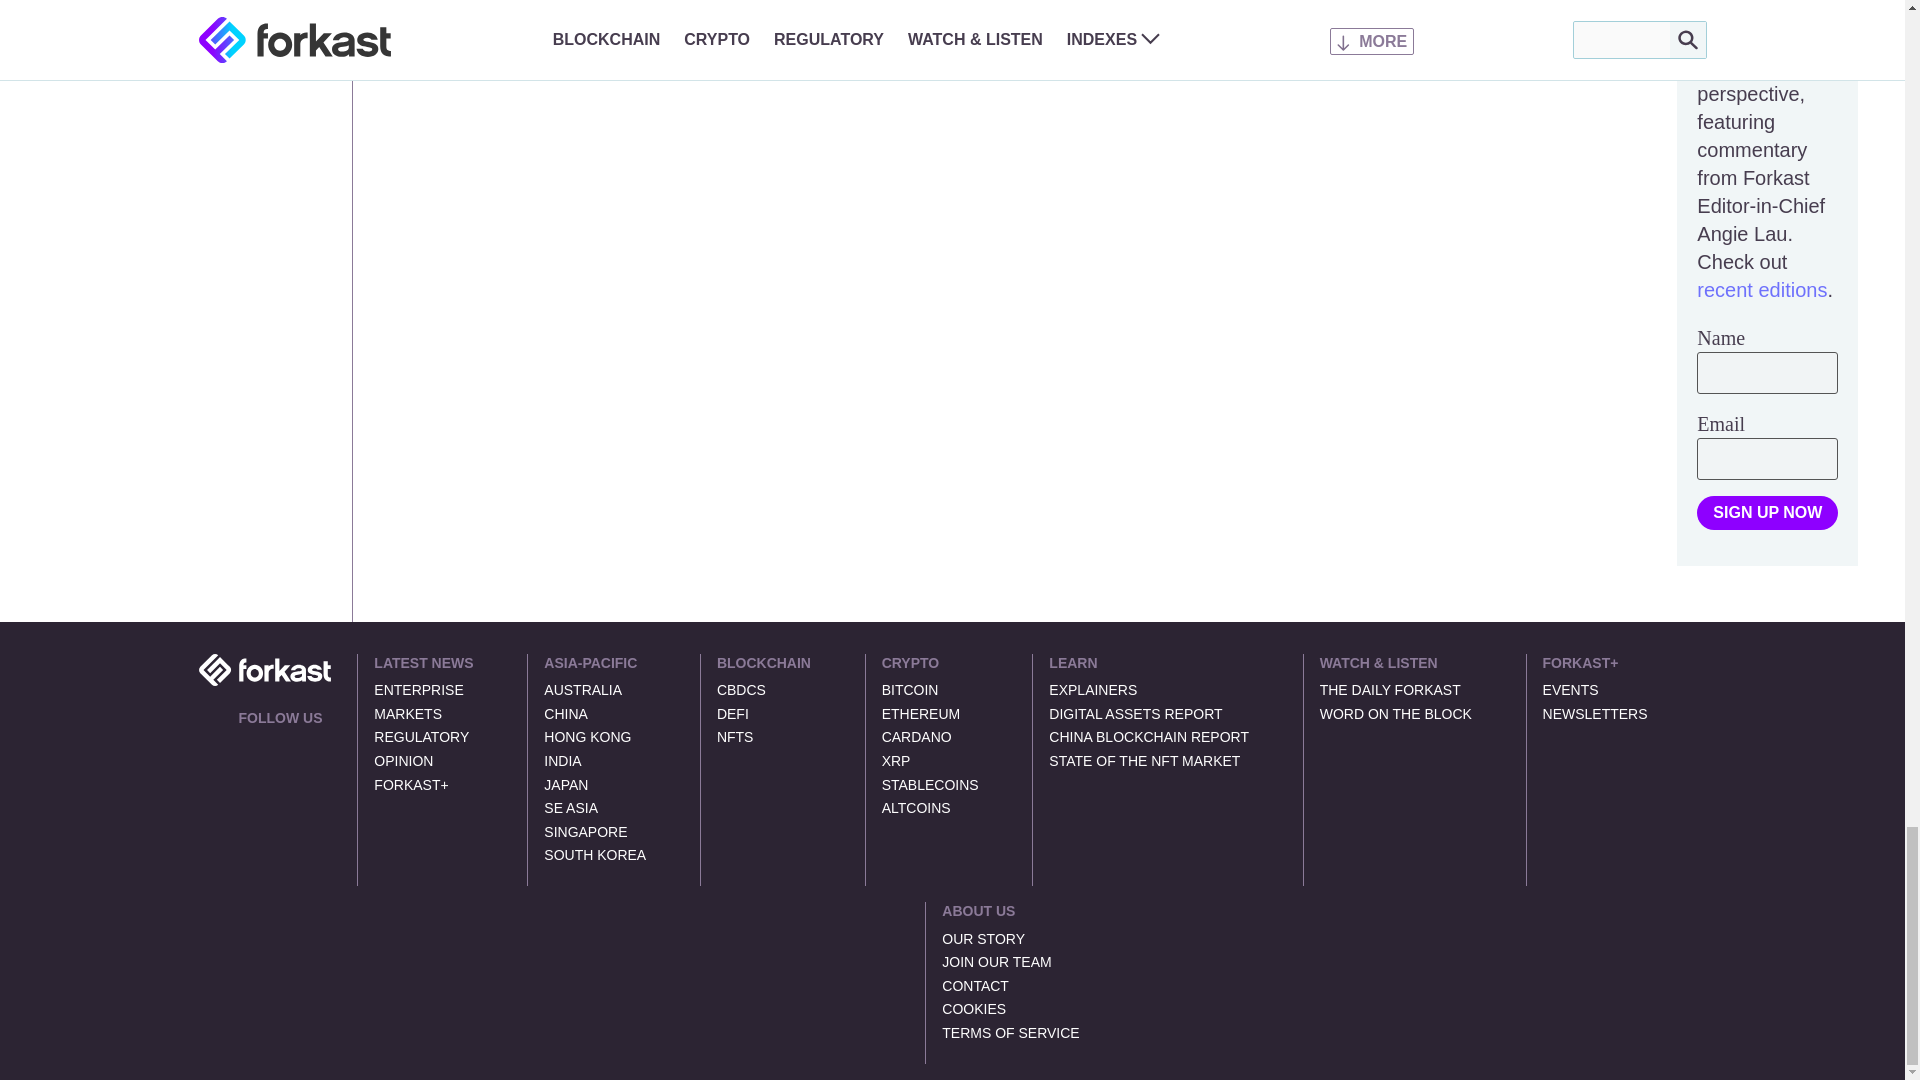  What do you see at coordinates (246, 743) in the screenshot?
I see `Forkast's profile on Twitter` at bounding box center [246, 743].